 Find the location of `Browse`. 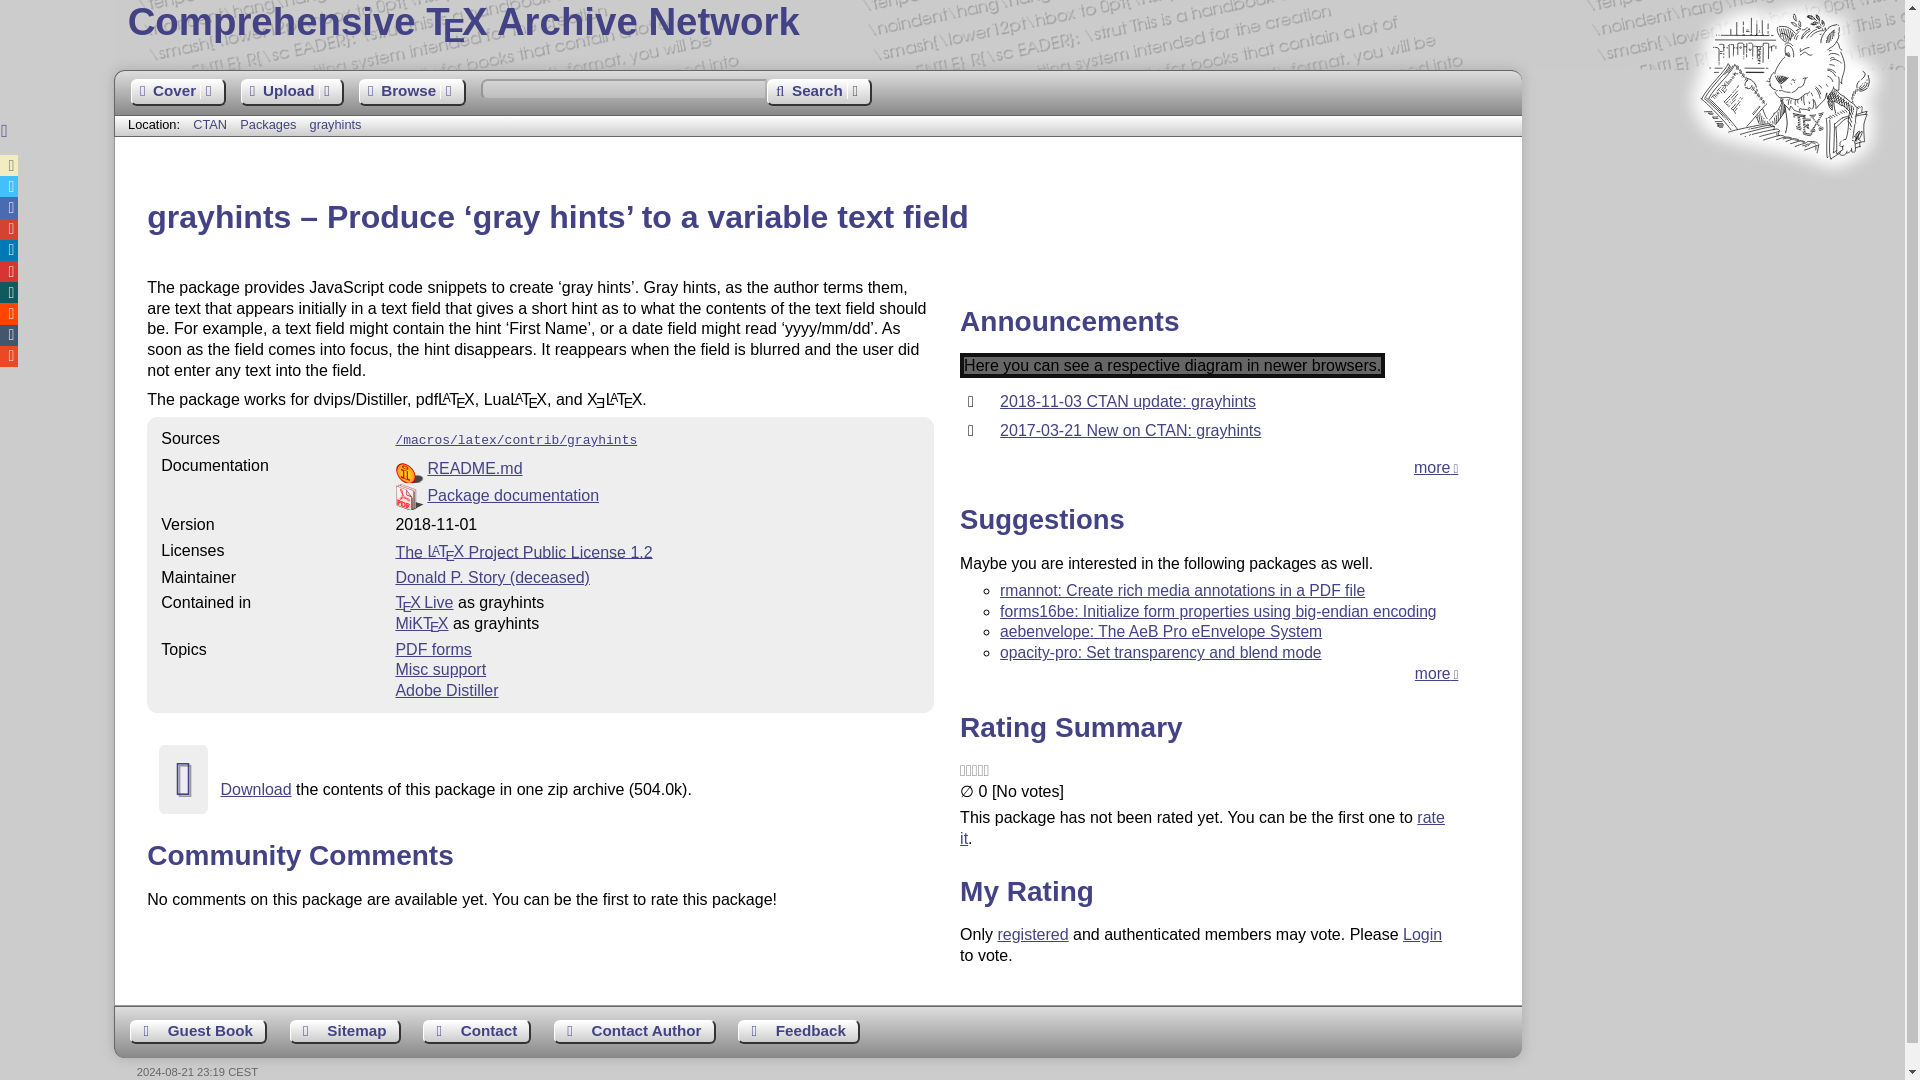

Browse is located at coordinates (412, 92).